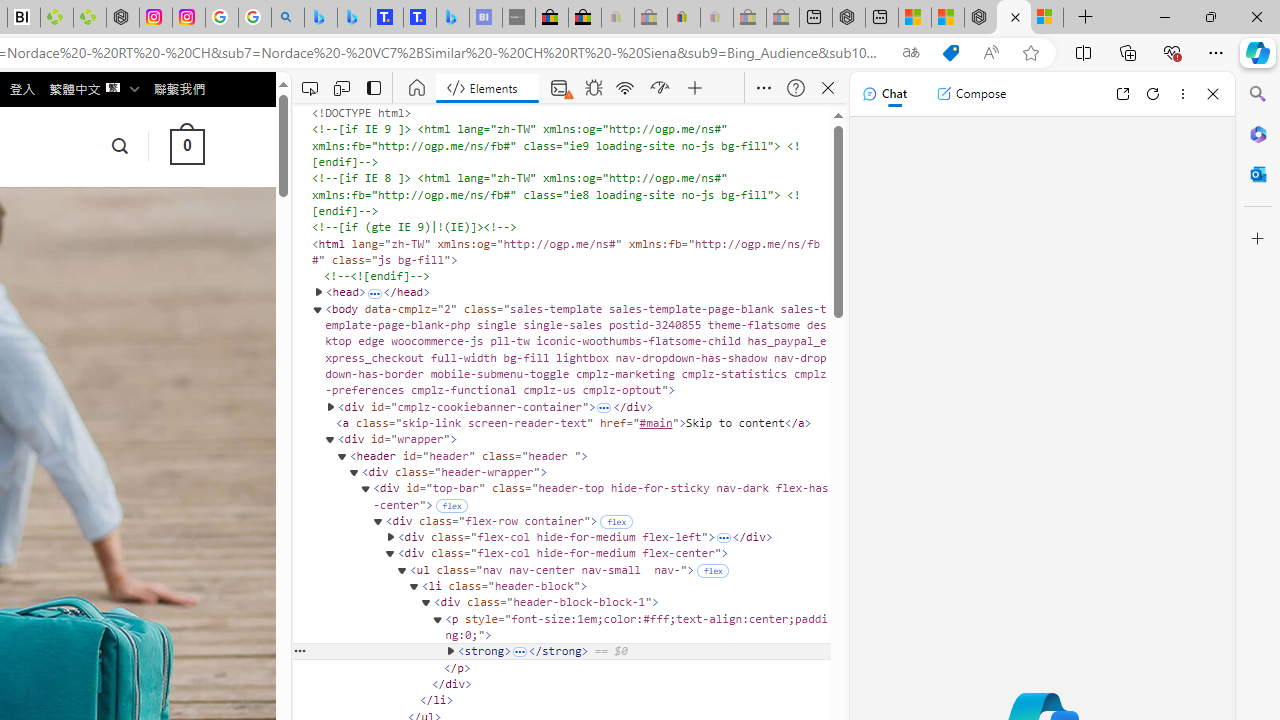 Image resolution: width=1280 pixels, height=720 pixels. What do you see at coordinates (1258, 133) in the screenshot?
I see `Microsoft 365` at bounding box center [1258, 133].